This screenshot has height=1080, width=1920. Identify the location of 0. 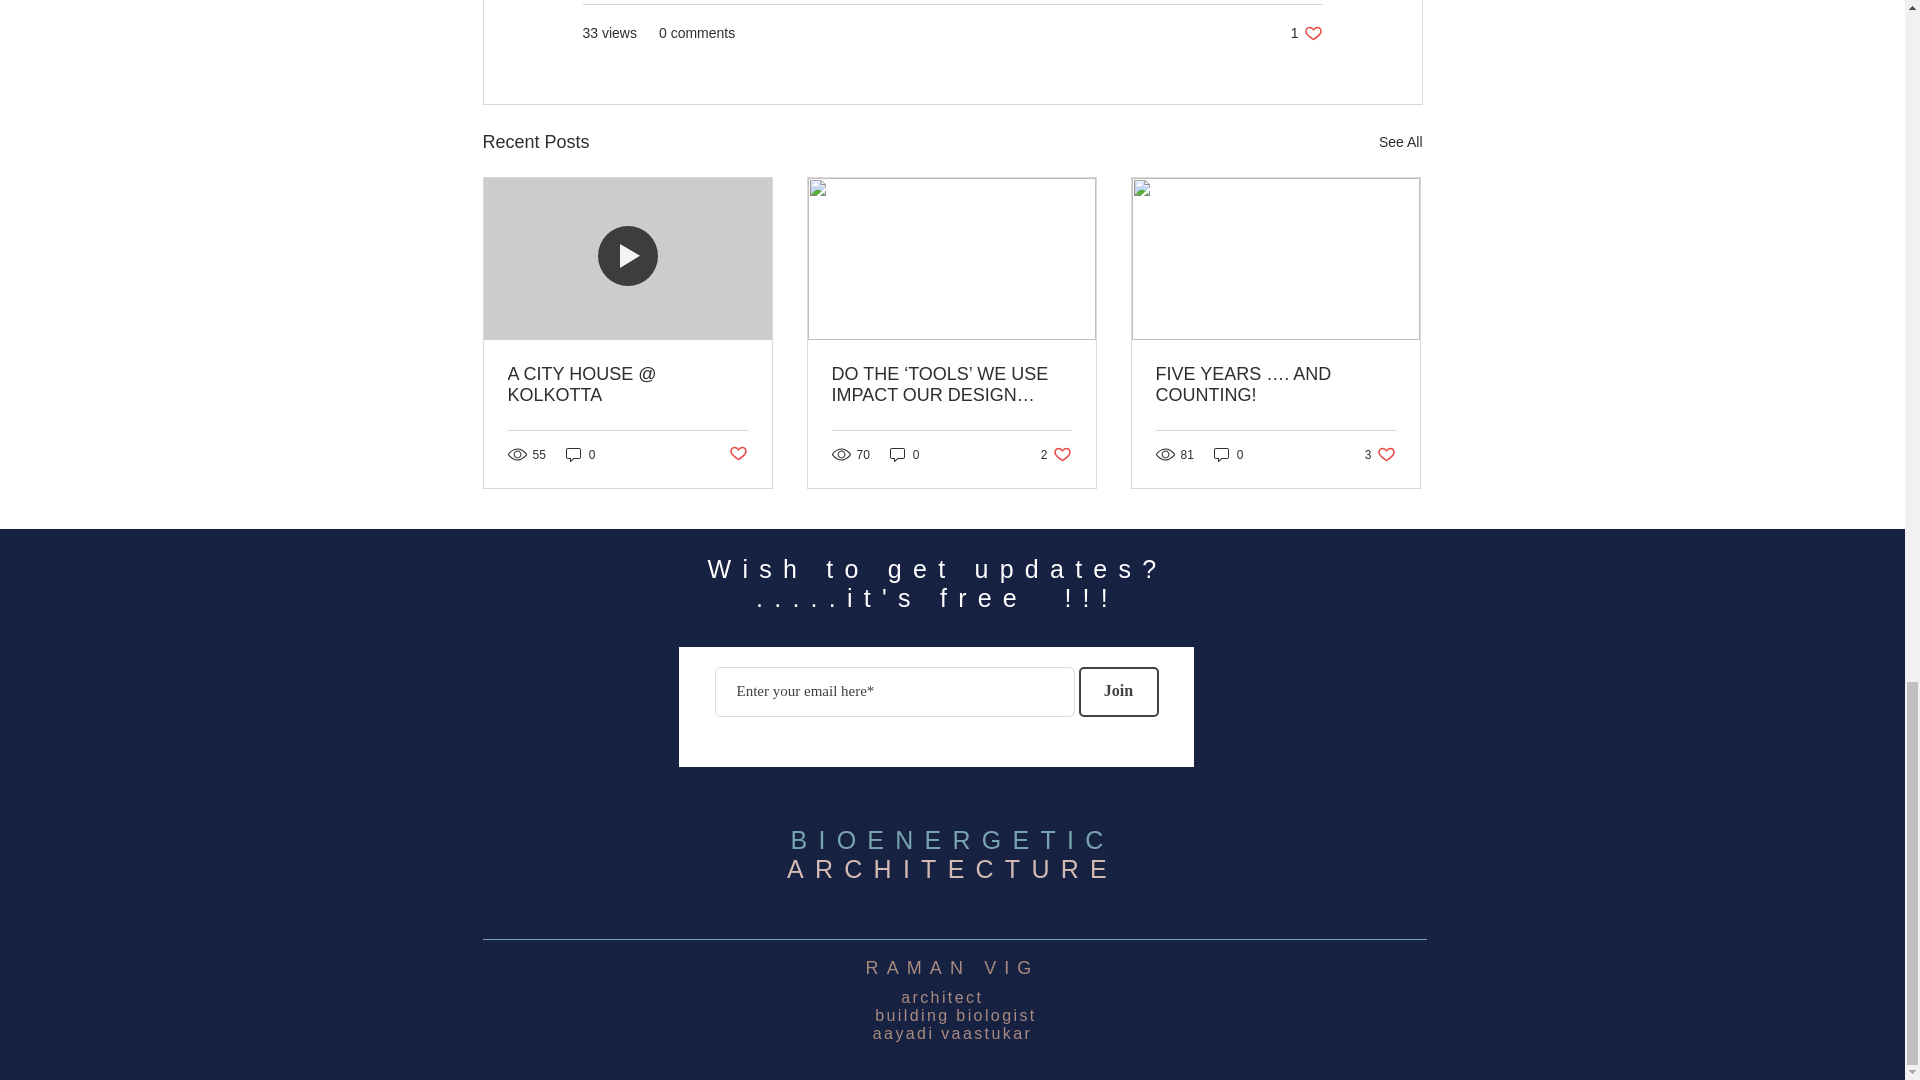
(1380, 454).